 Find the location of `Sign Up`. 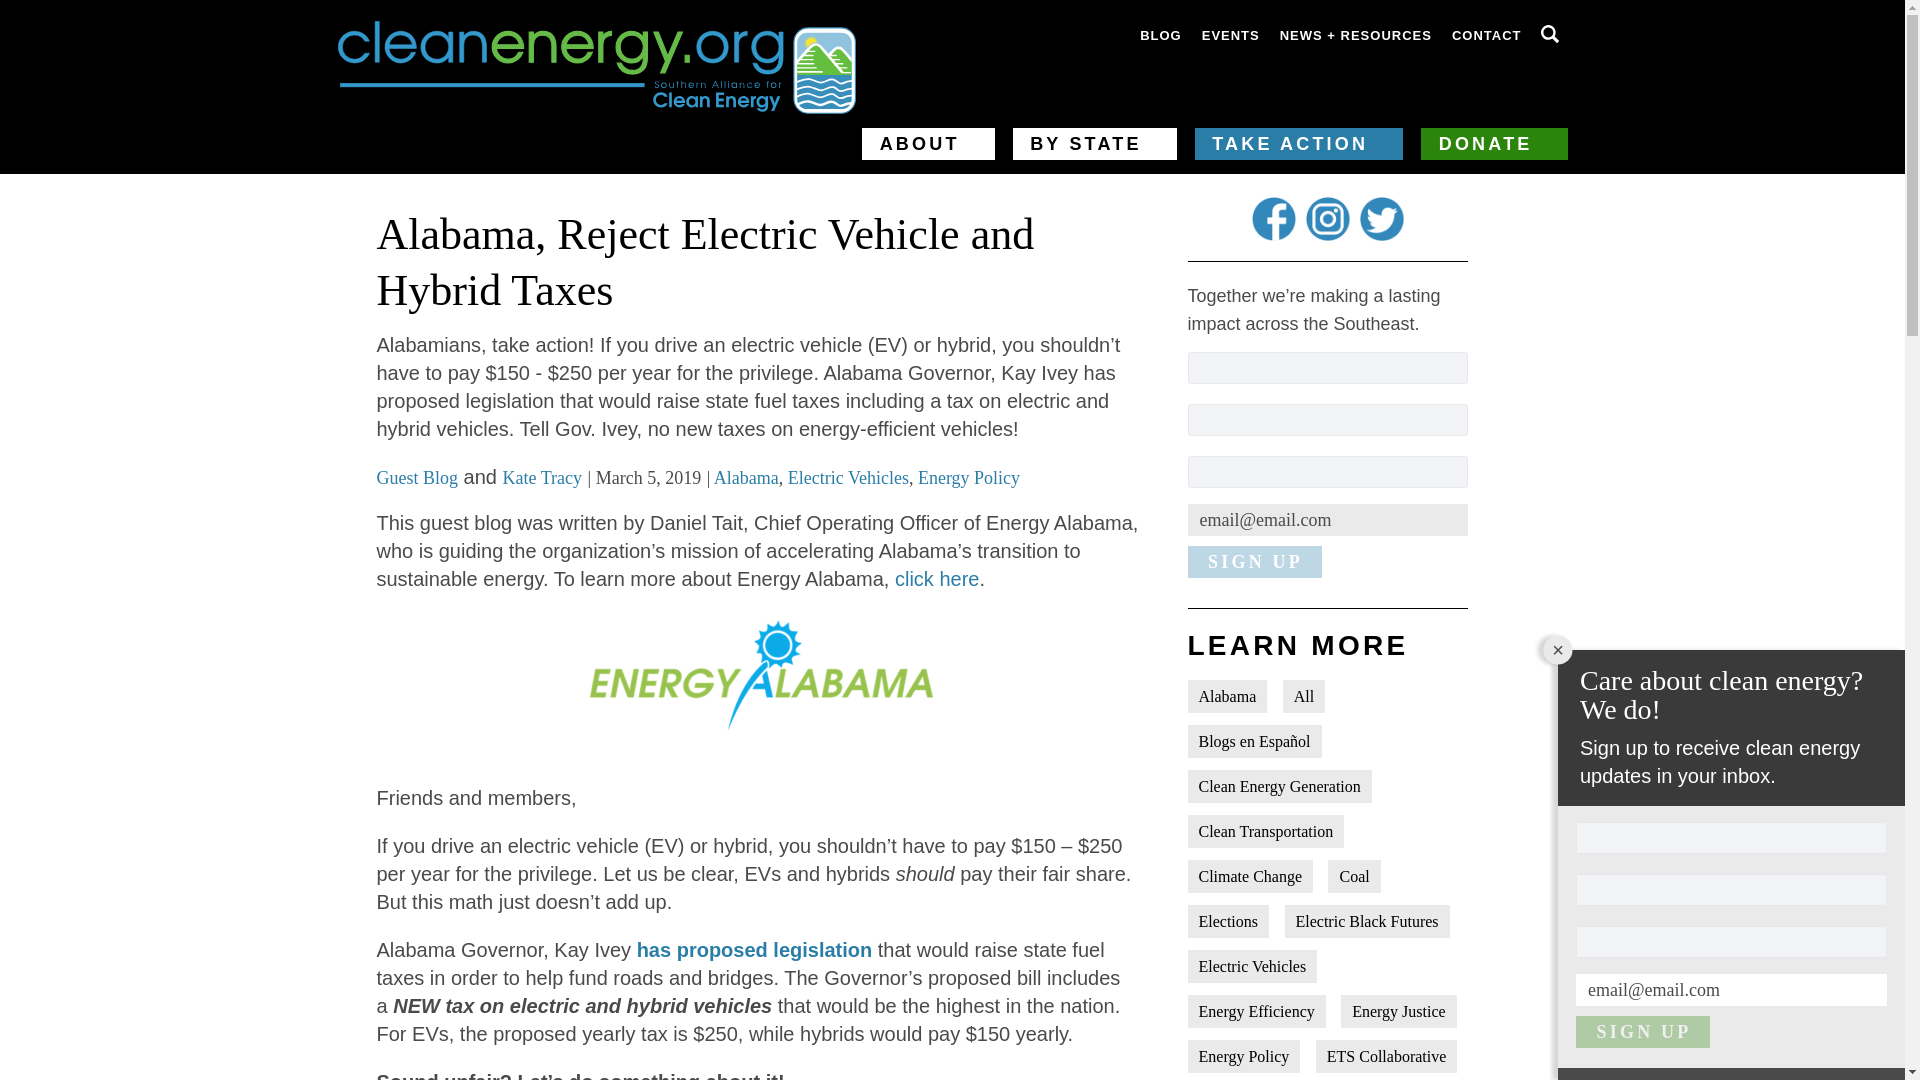

Sign Up is located at coordinates (1255, 562).